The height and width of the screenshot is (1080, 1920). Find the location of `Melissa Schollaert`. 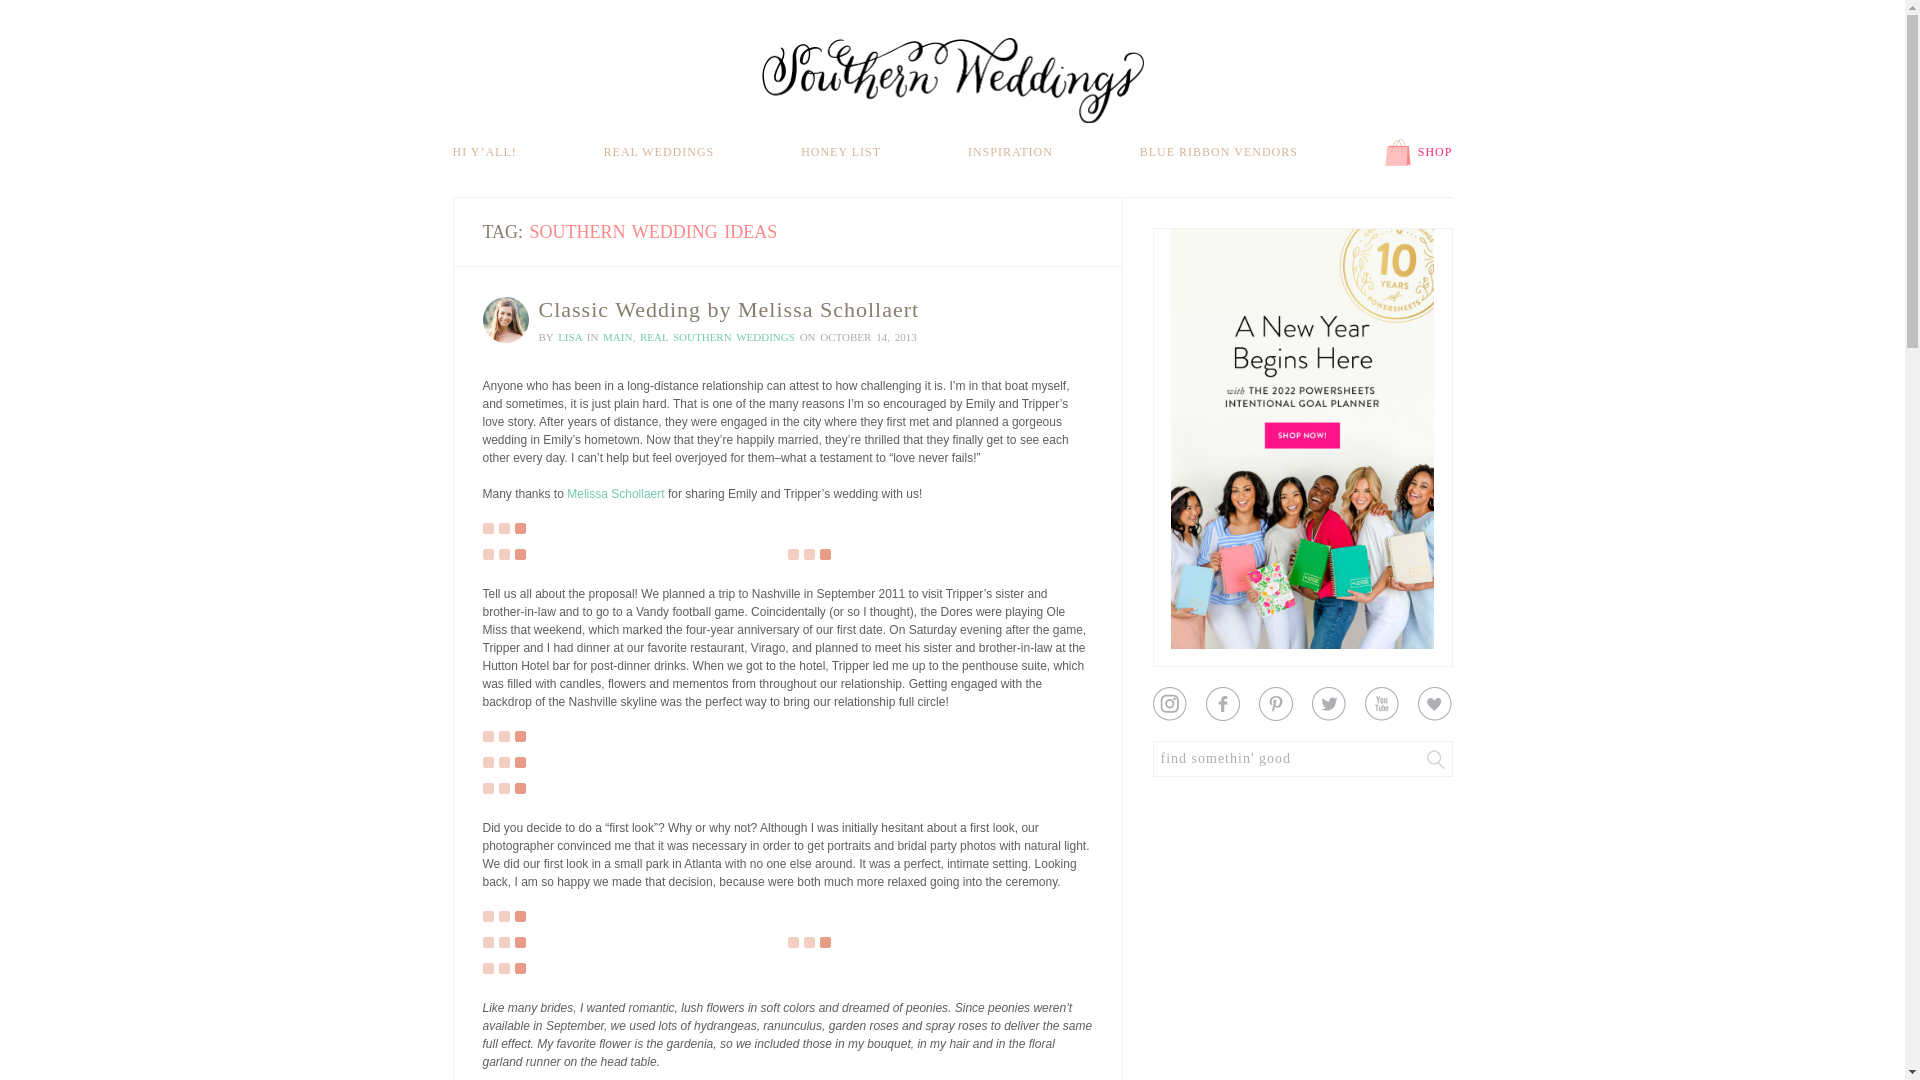

Melissa Schollaert is located at coordinates (615, 494).